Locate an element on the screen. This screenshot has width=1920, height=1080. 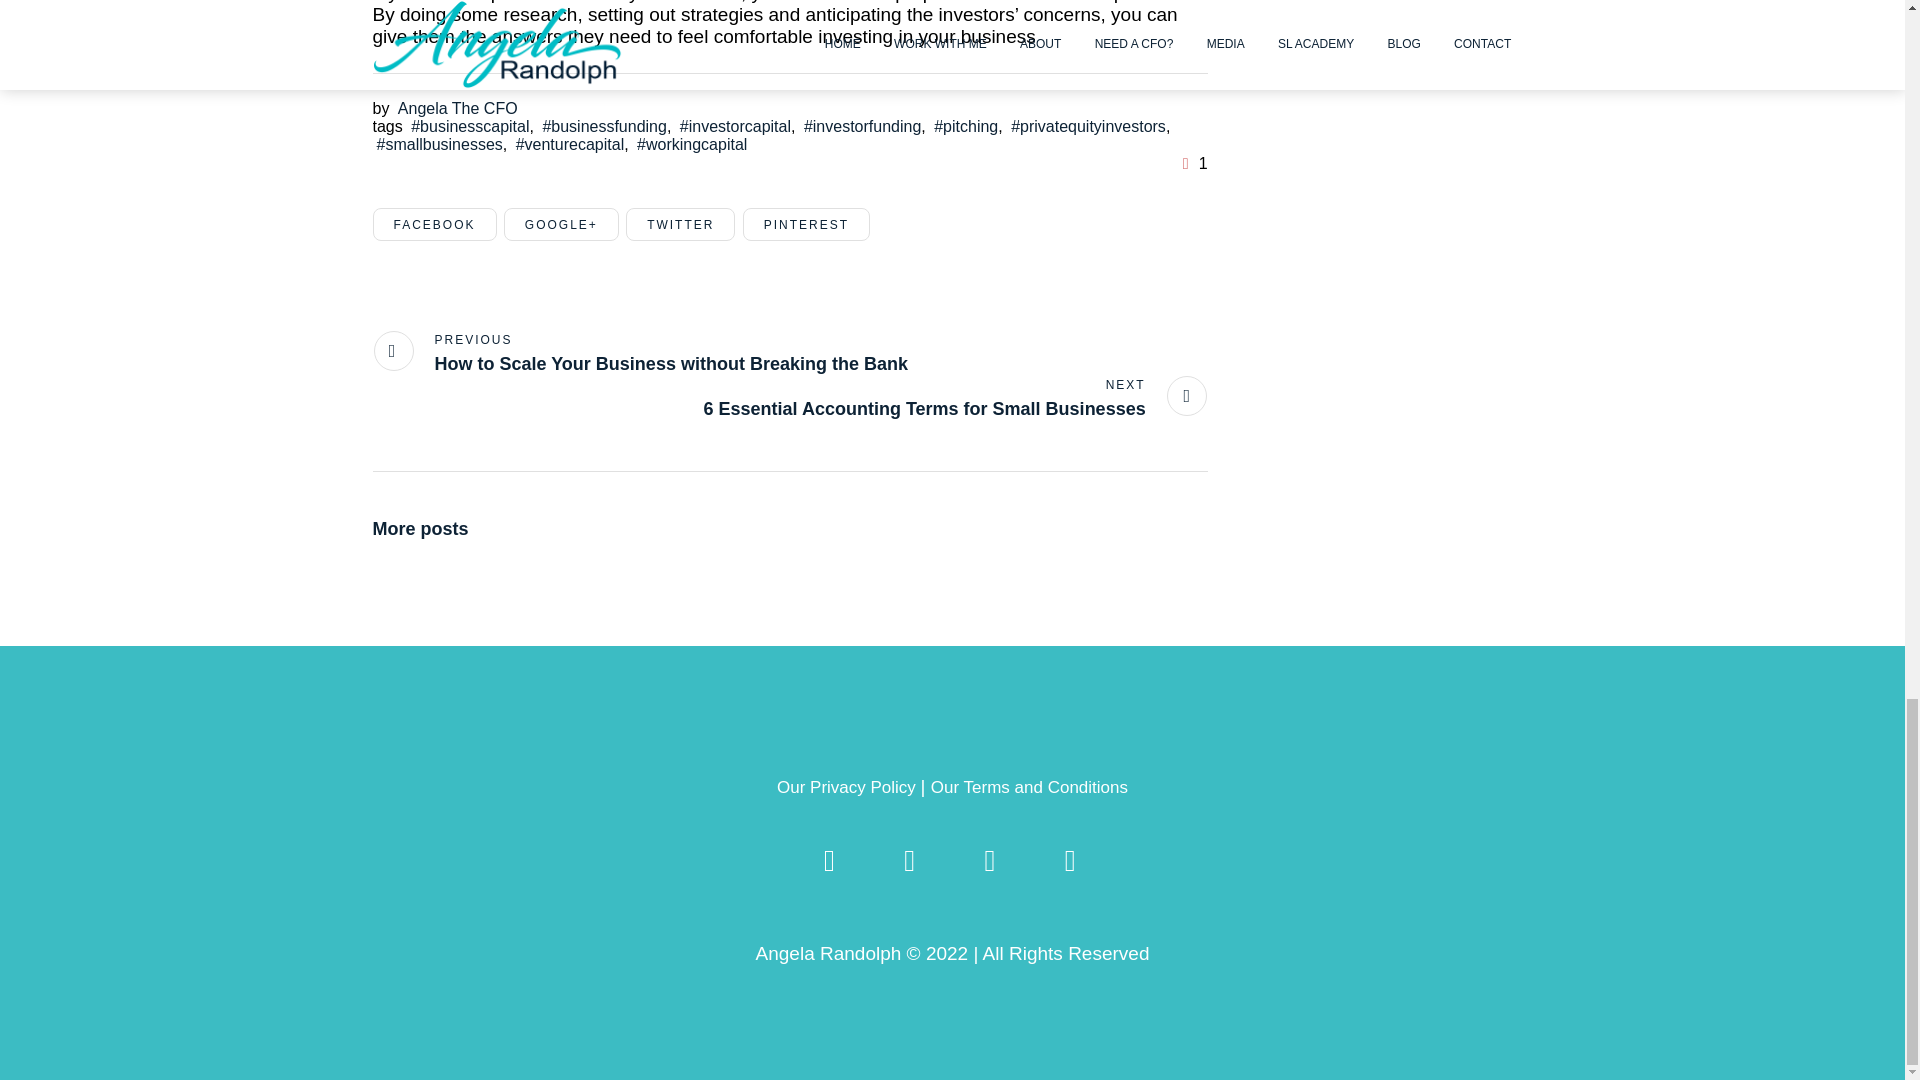
PINTEREST is located at coordinates (806, 224).